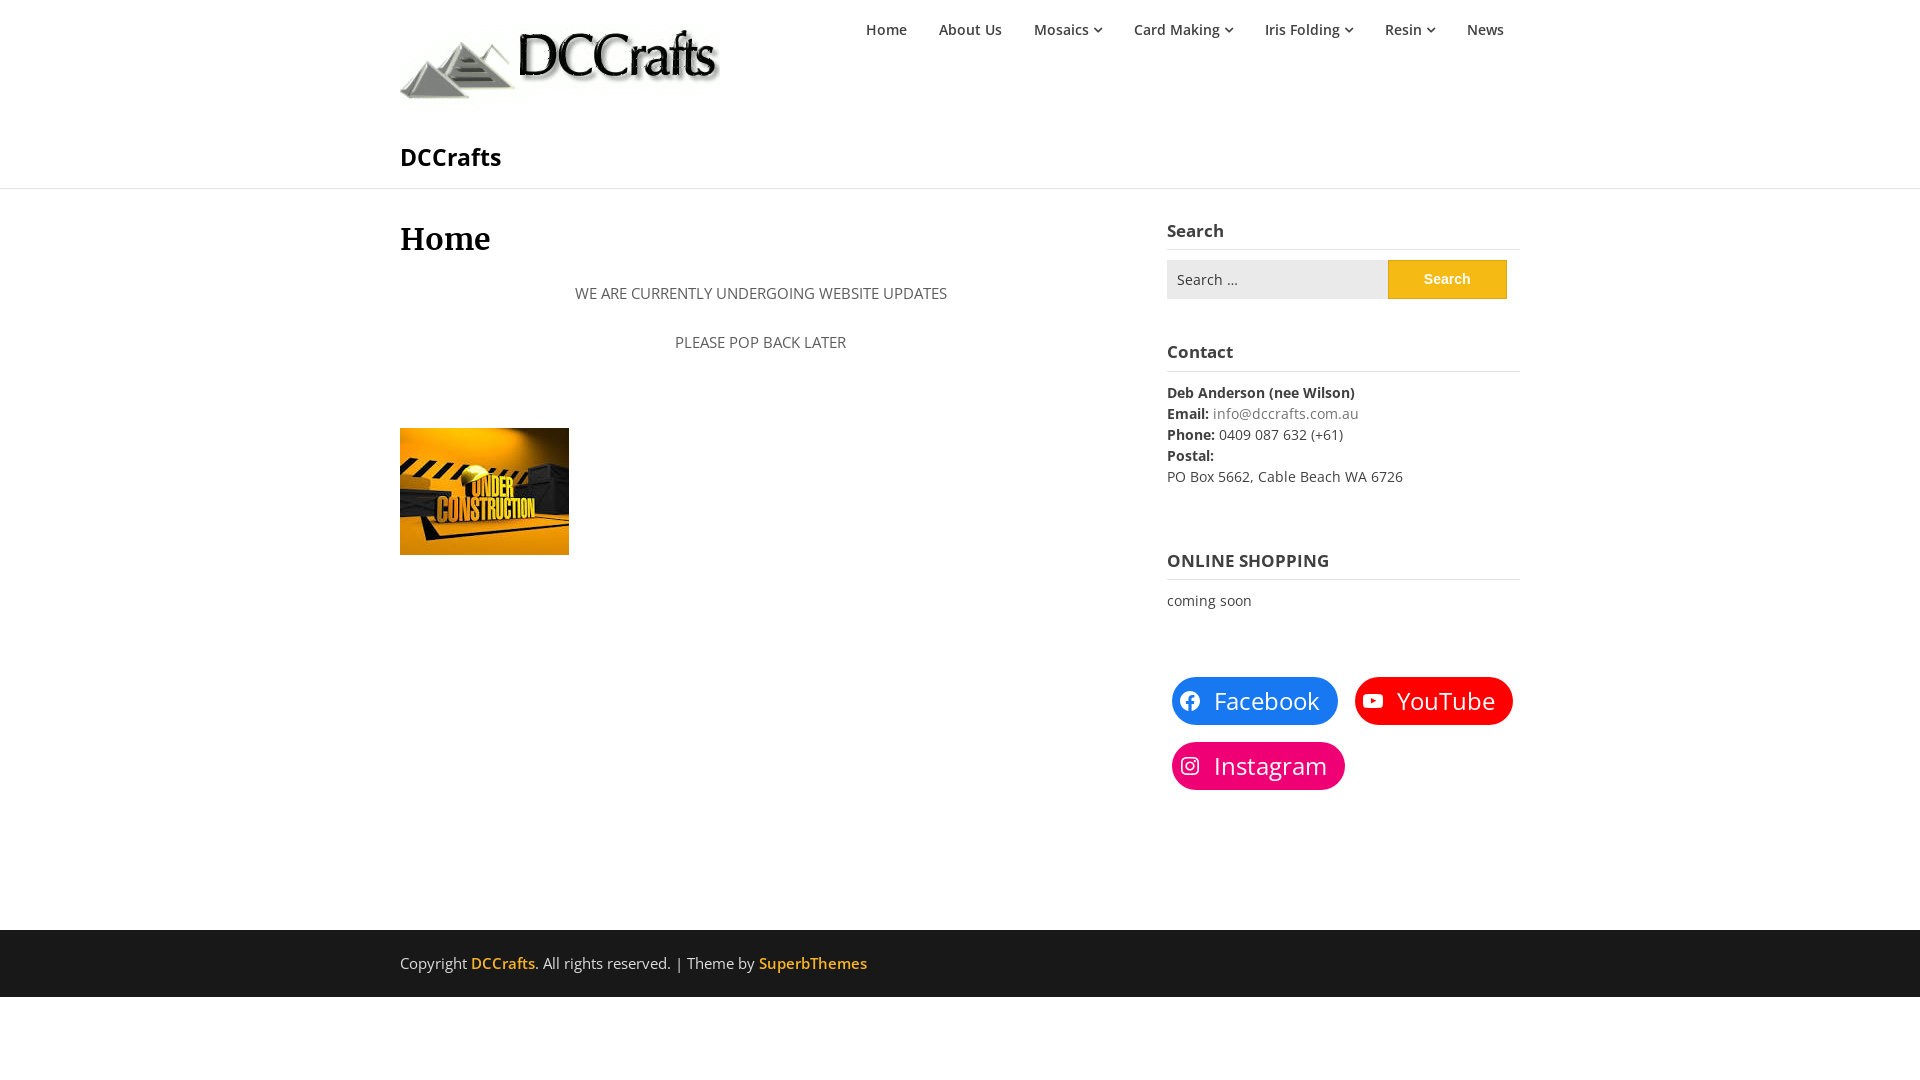  I want to click on DCCrafts, so click(450, 157).